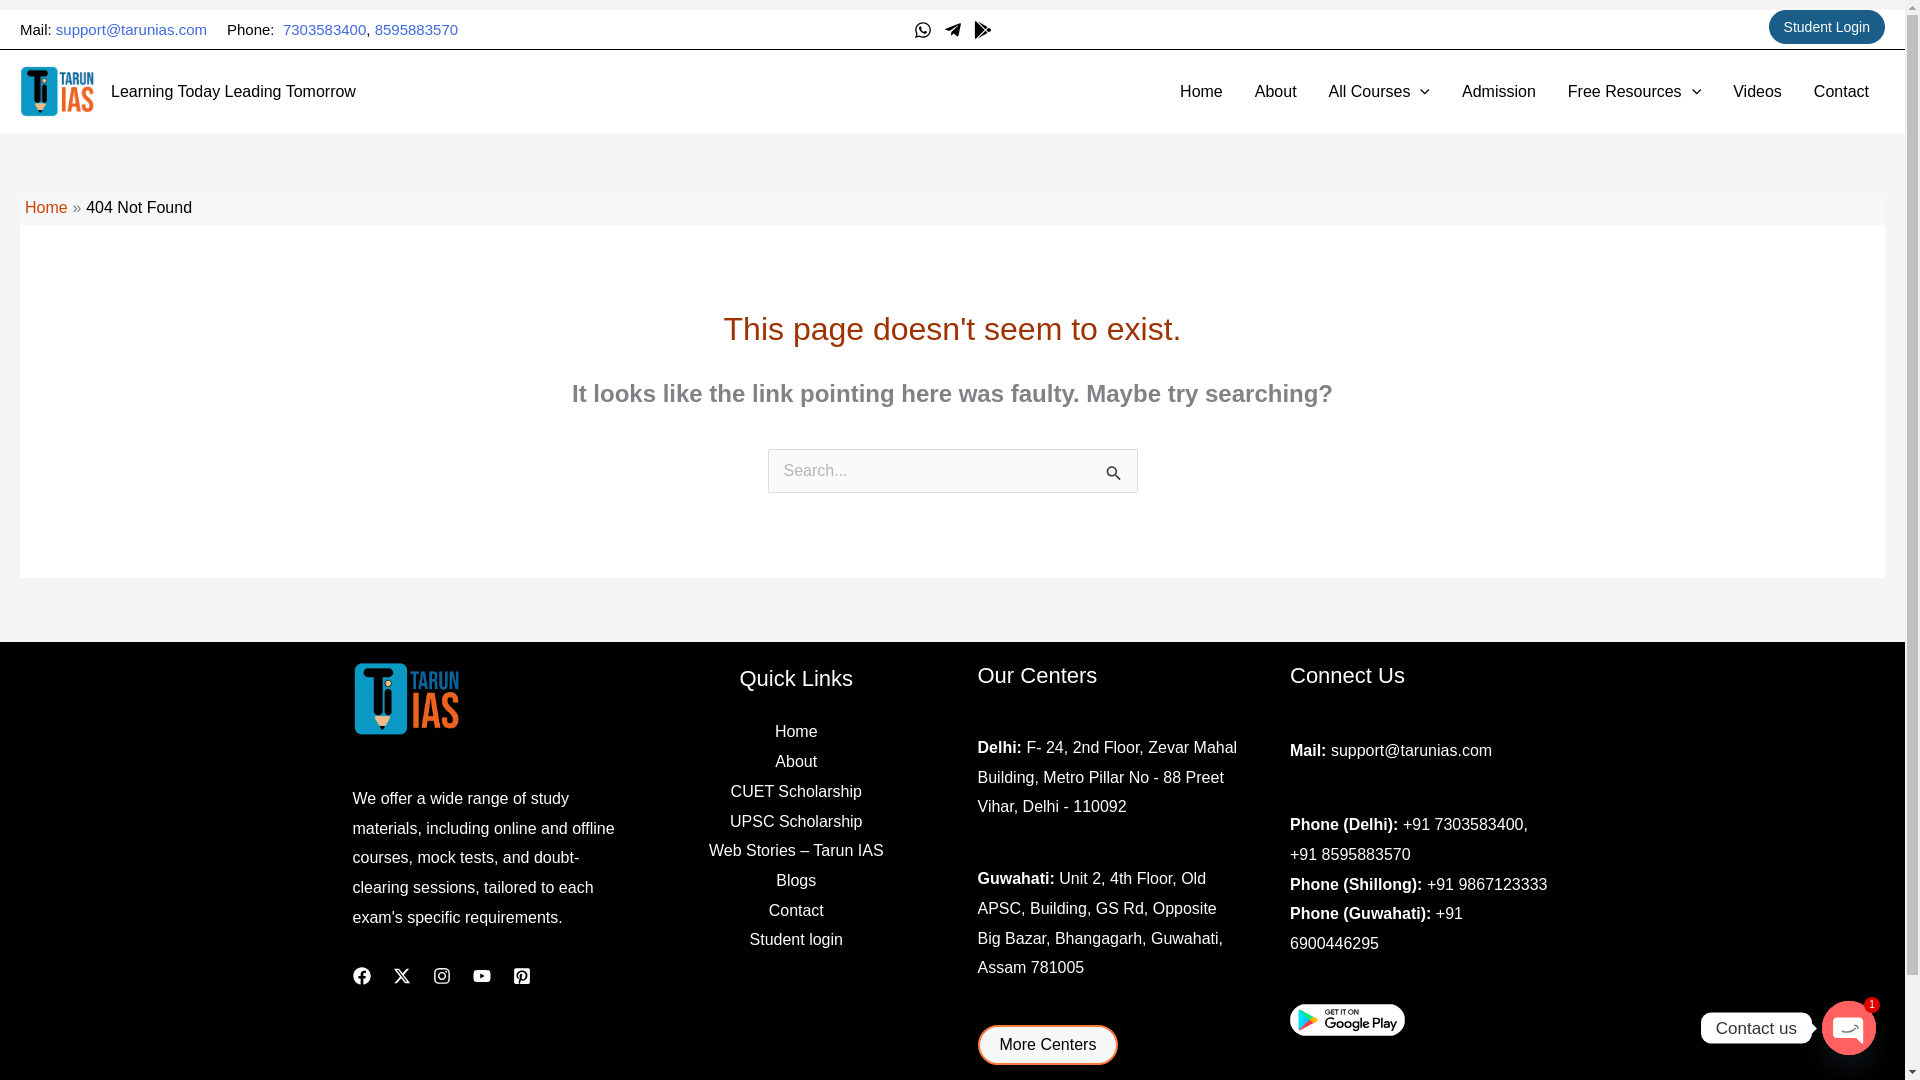  Describe the element at coordinates (416, 28) in the screenshot. I see `8595883570` at that location.